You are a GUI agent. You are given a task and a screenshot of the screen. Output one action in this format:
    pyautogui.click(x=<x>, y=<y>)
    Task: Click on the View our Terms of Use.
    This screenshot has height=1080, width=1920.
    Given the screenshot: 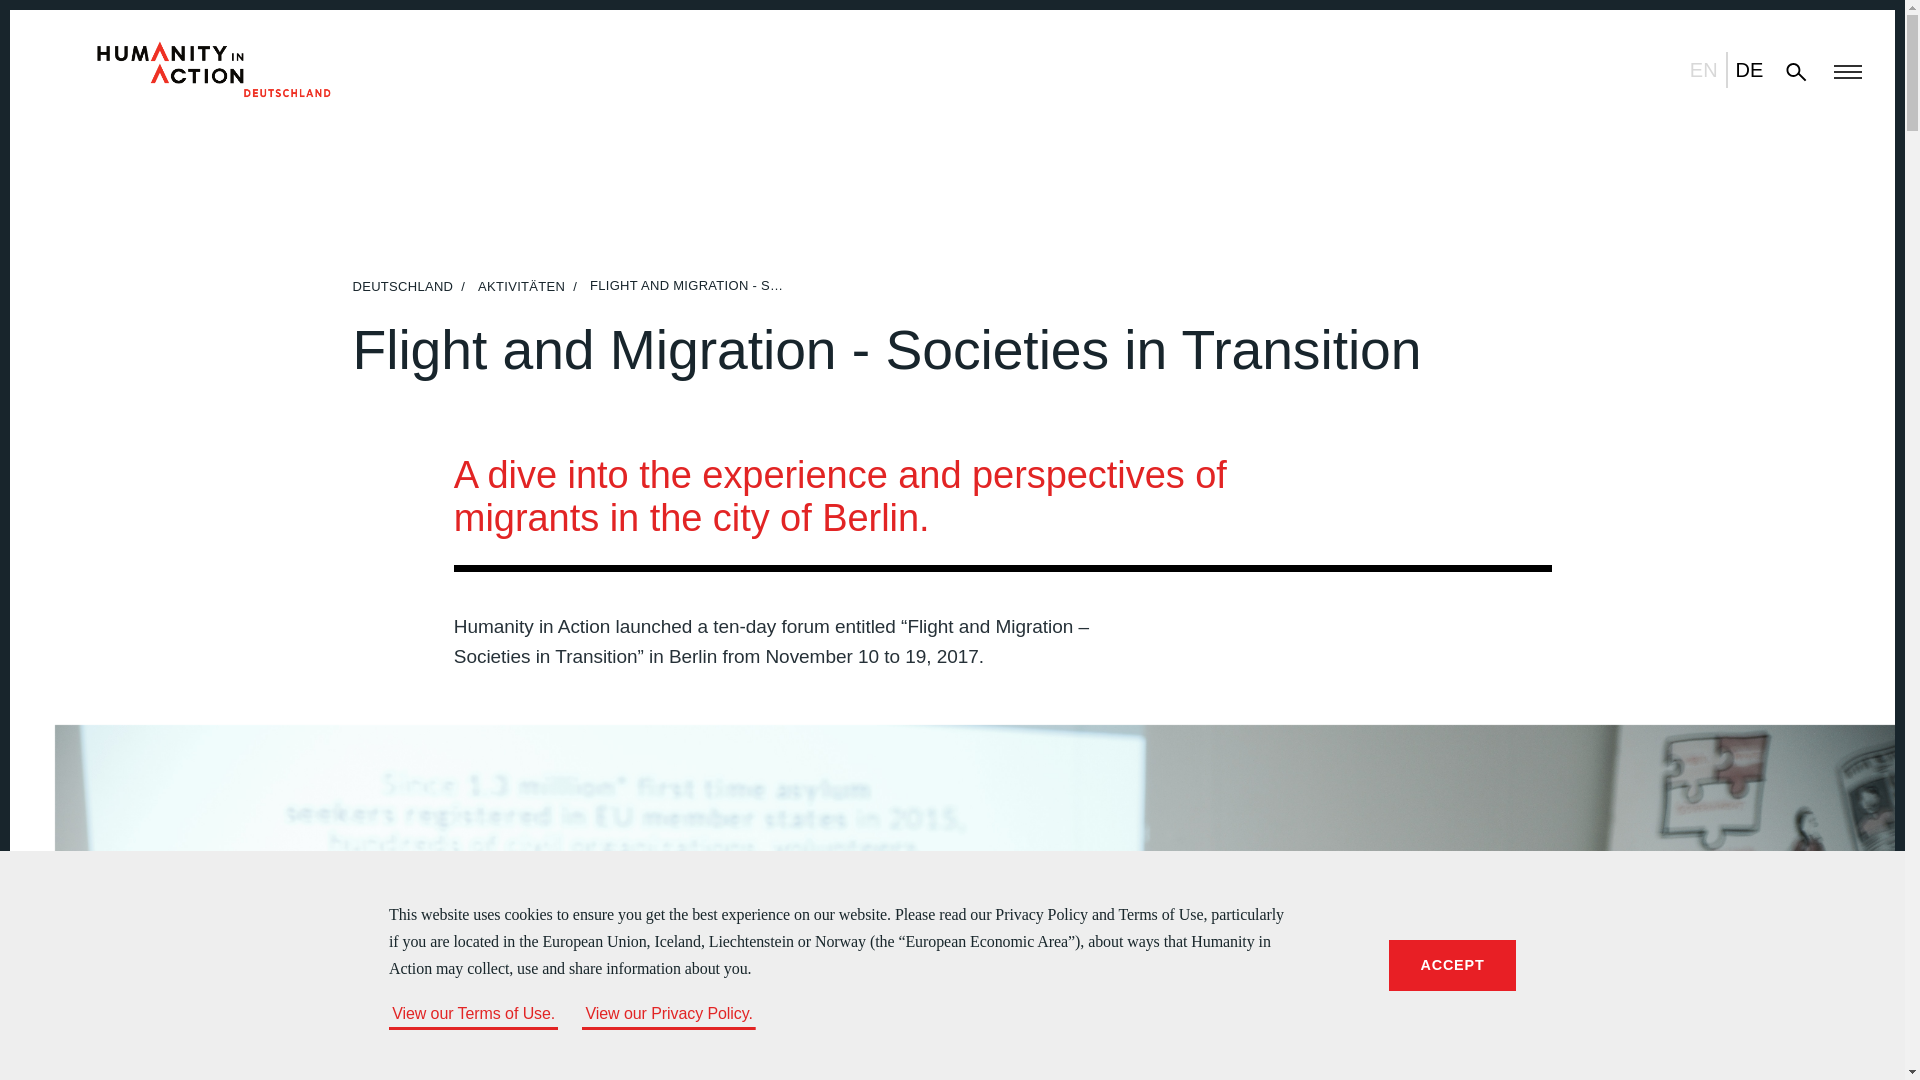 What is the action you would take?
    pyautogui.click(x=474, y=1013)
    